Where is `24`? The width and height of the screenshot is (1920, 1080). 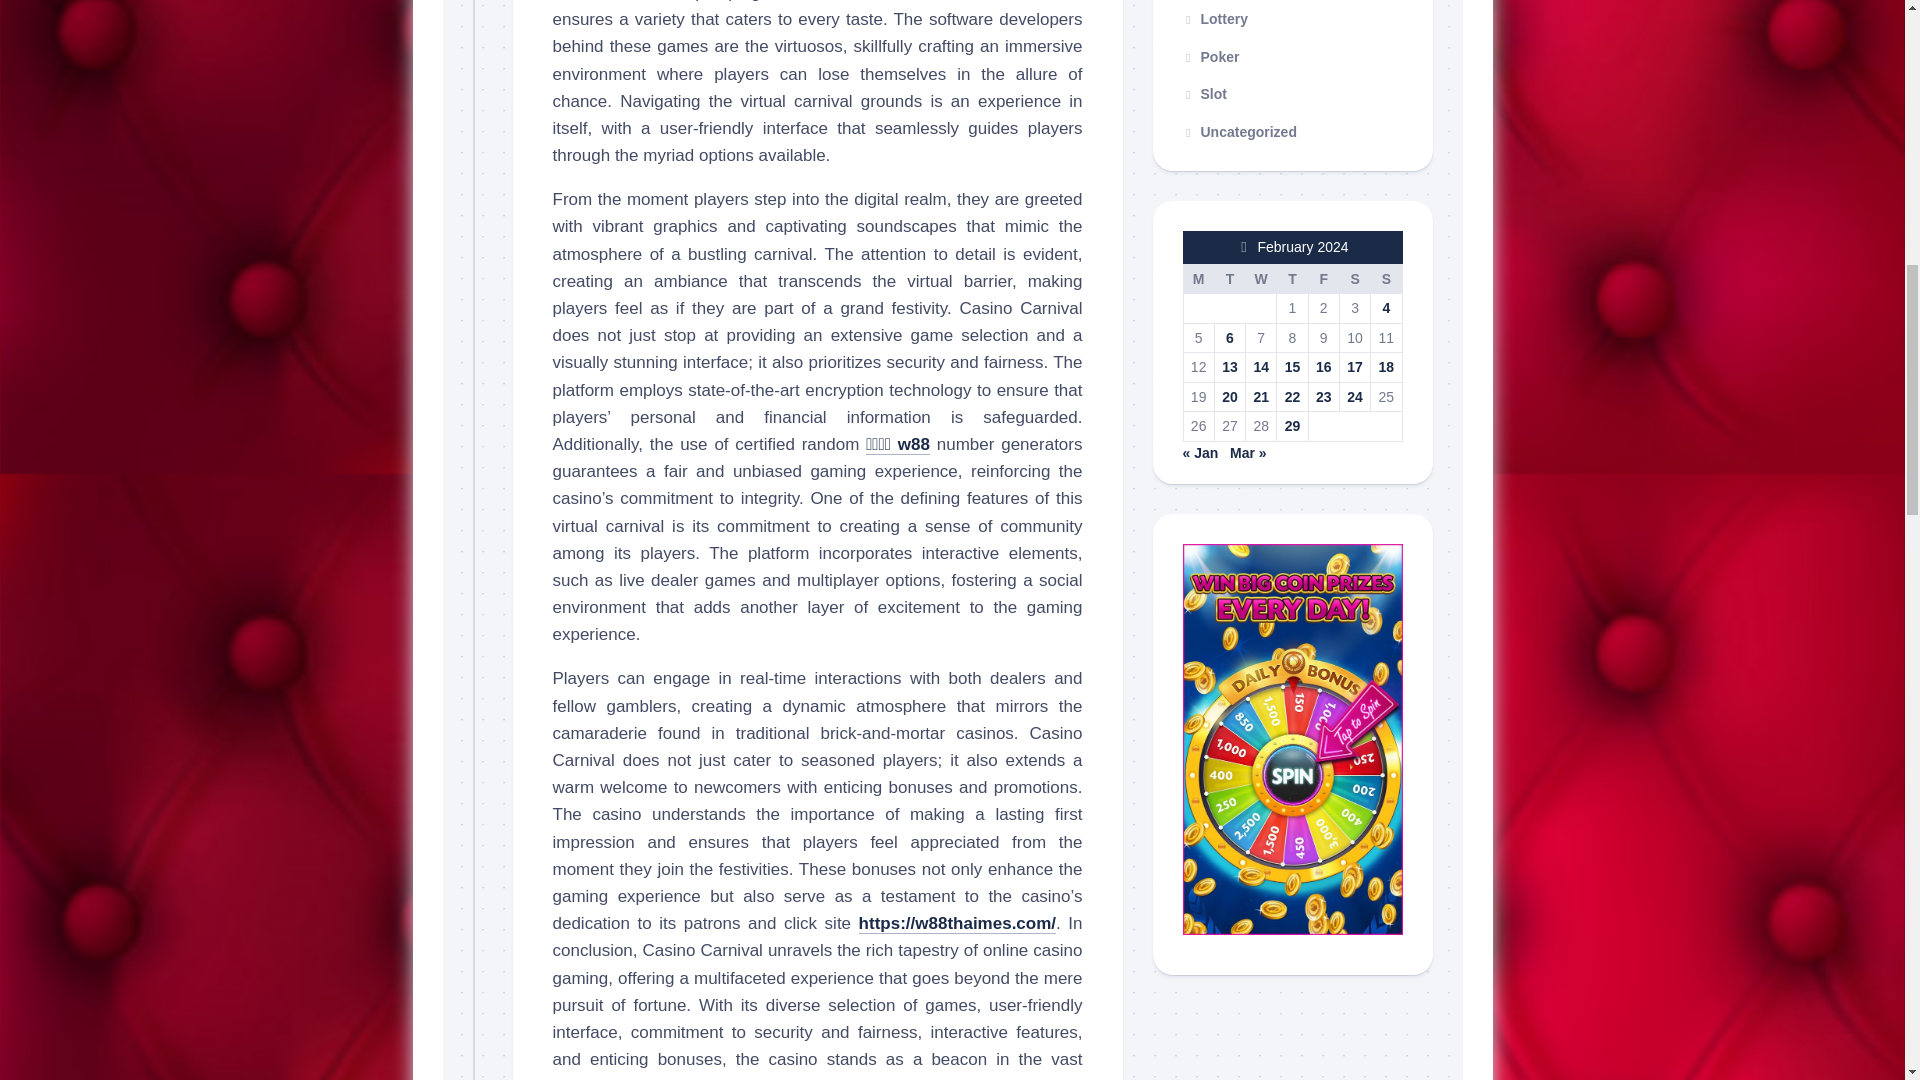
24 is located at coordinates (1355, 396).